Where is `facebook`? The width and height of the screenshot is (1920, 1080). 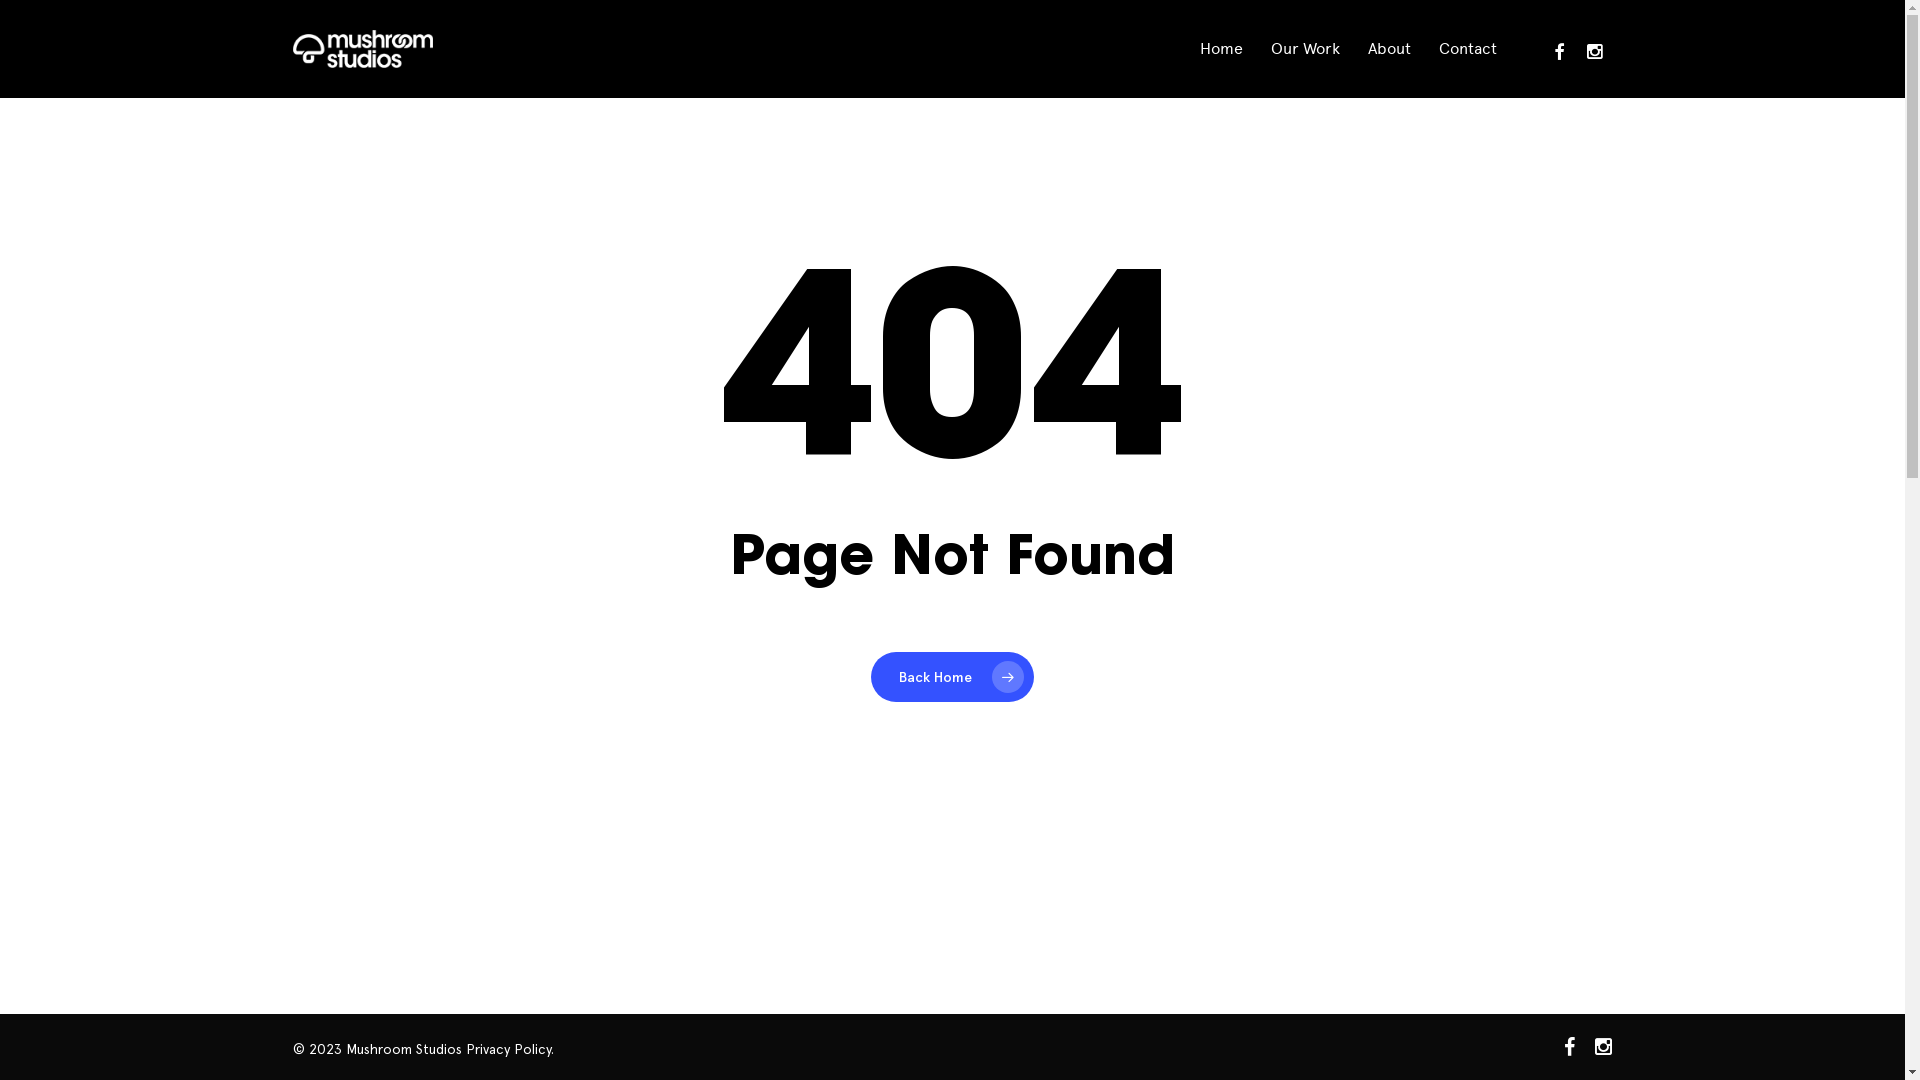
facebook is located at coordinates (1558, 48).